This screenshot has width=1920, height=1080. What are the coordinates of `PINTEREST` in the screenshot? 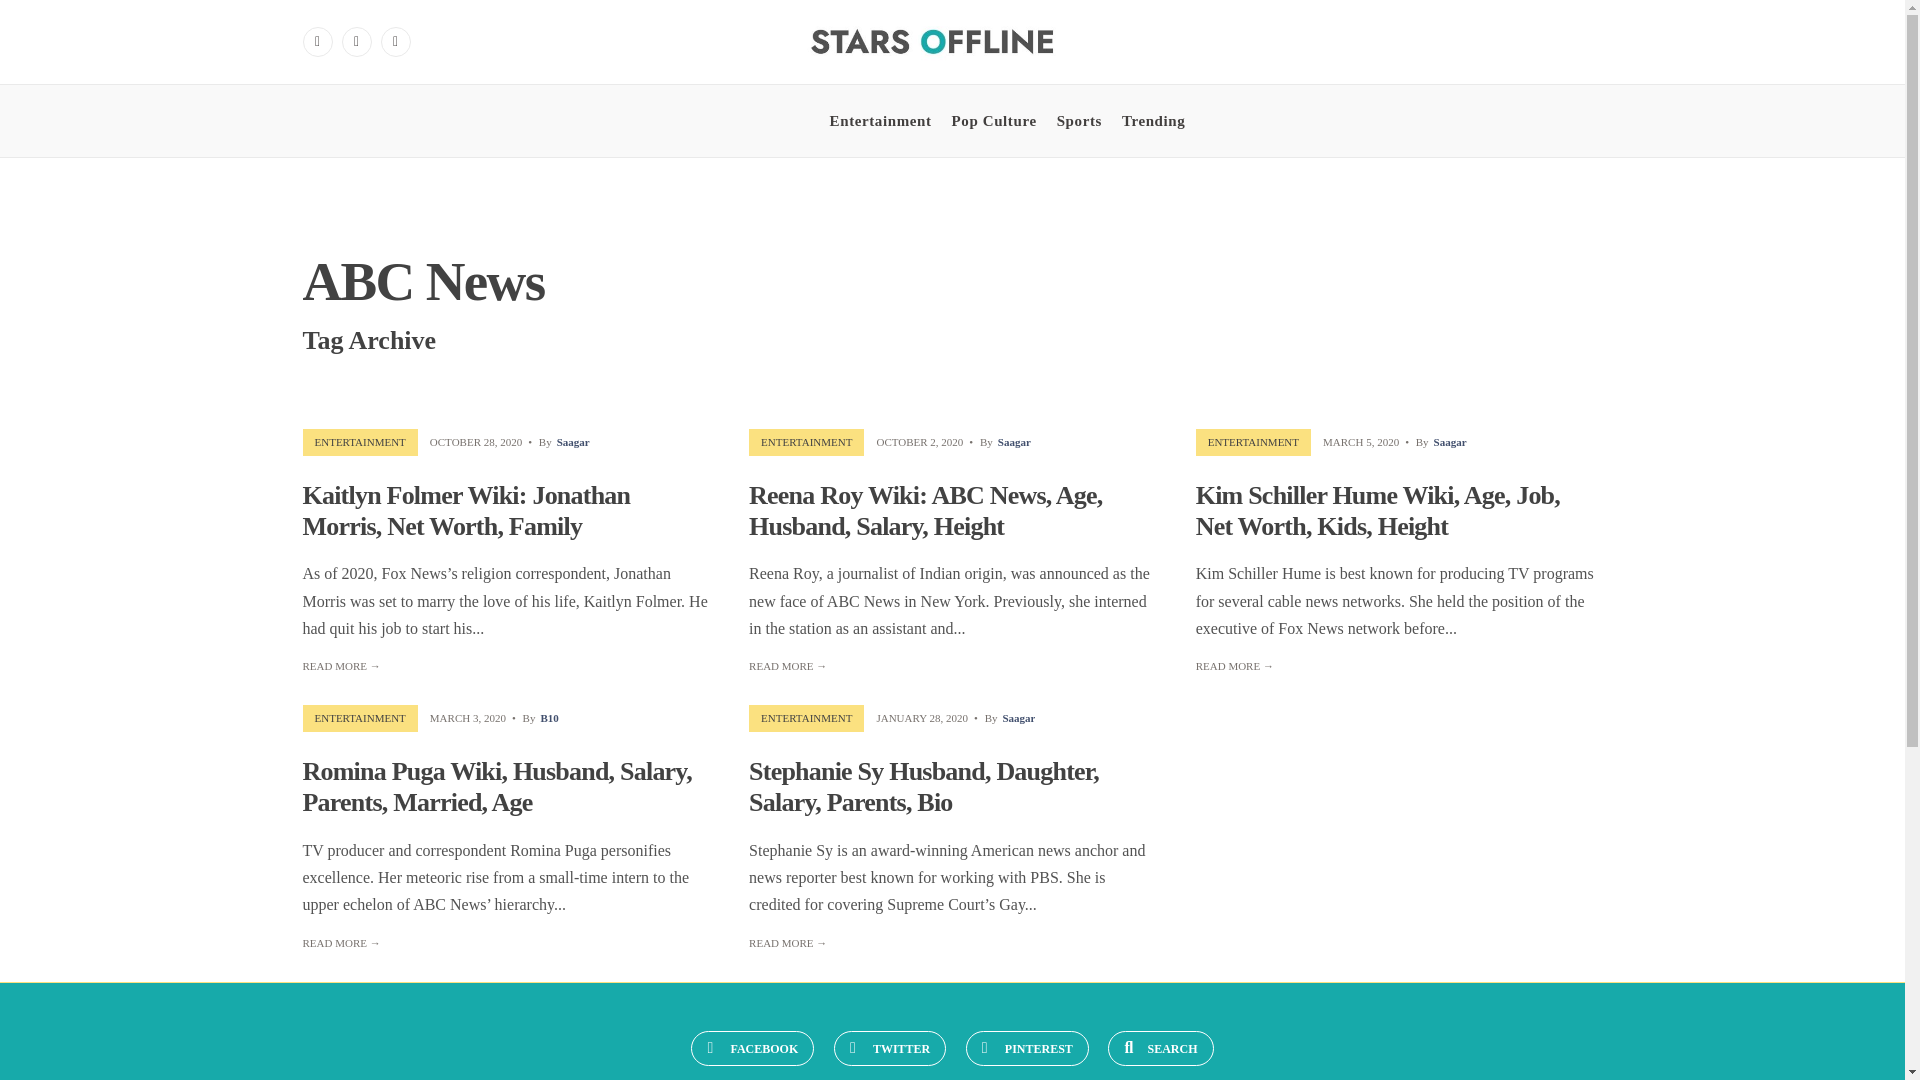 It's located at (1026, 1048).